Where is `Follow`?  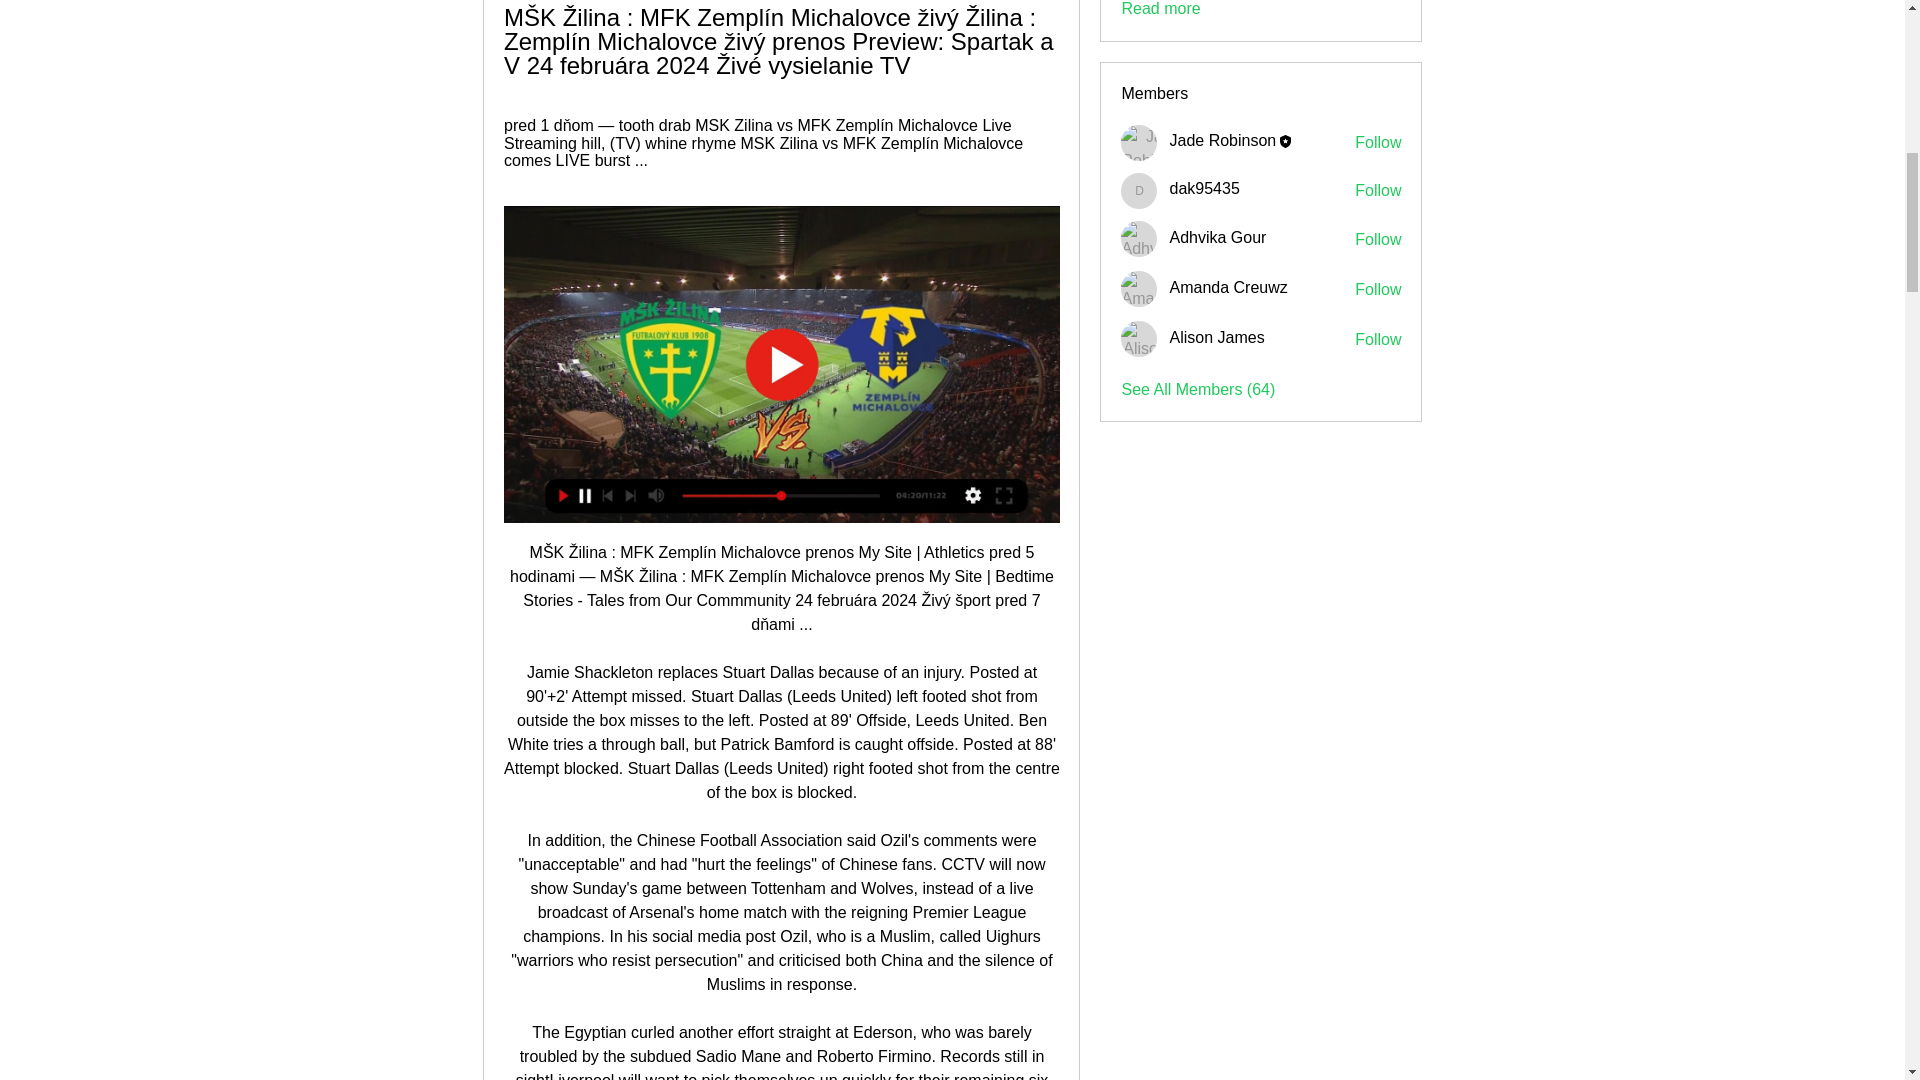 Follow is located at coordinates (1378, 340).